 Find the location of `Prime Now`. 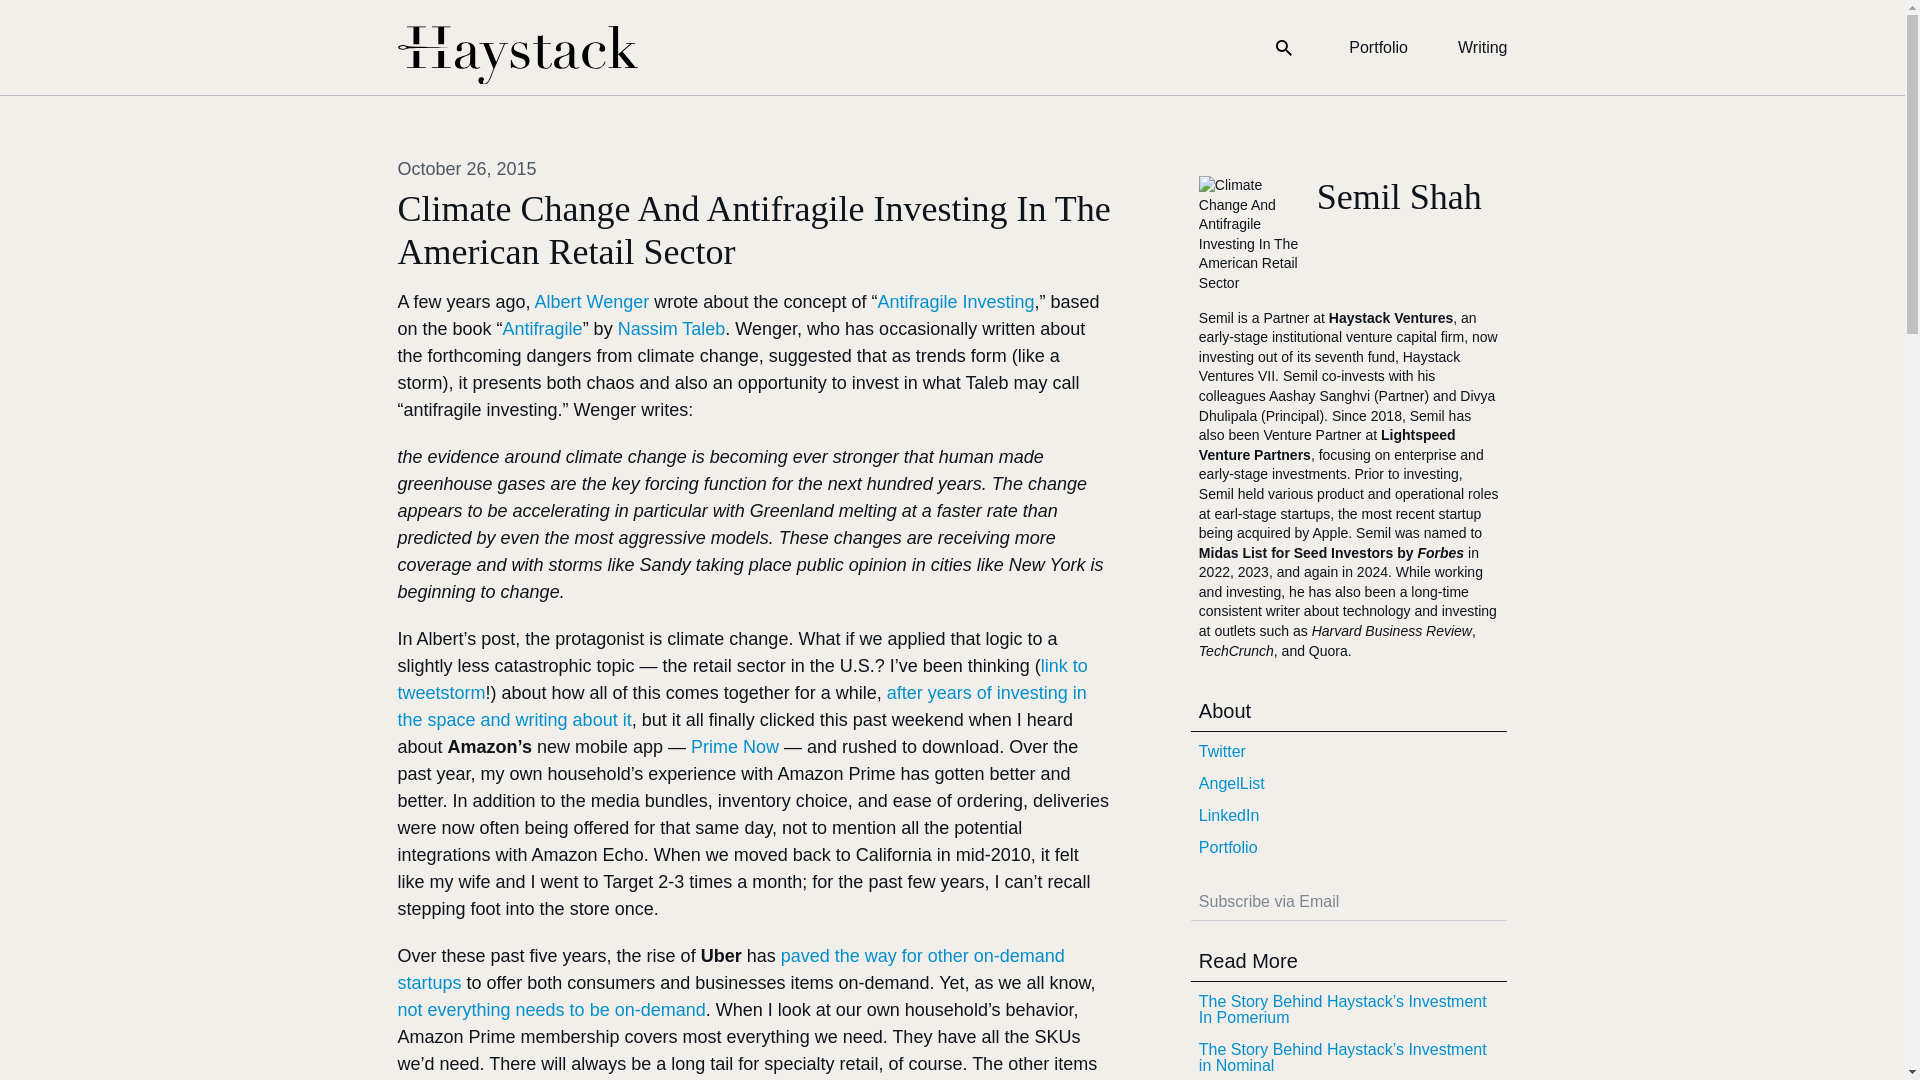

Prime Now is located at coordinates (735, 746).